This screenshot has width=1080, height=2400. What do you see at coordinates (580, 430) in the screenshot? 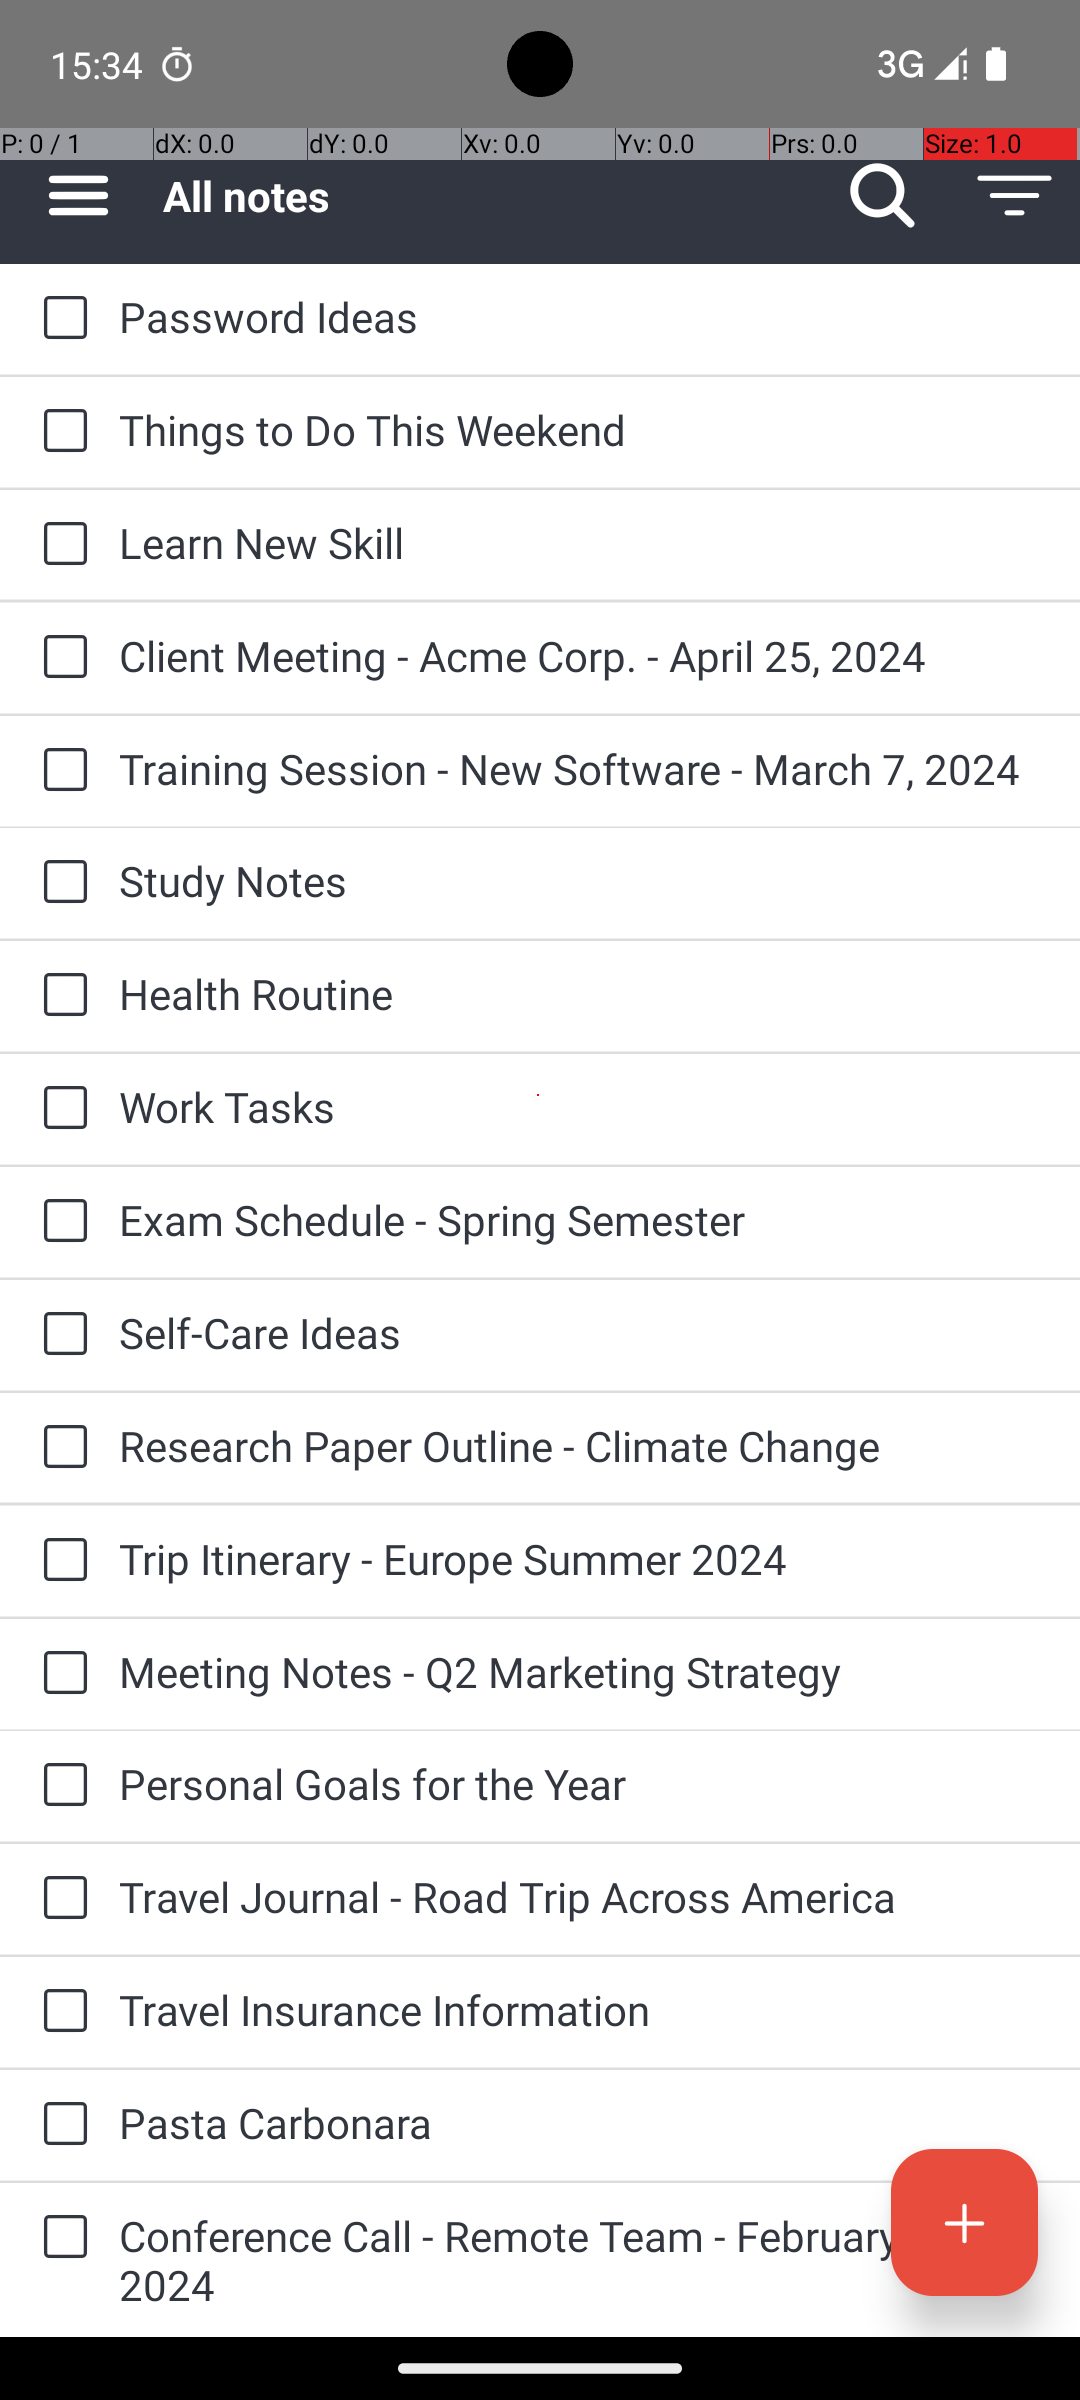
I see `Things to Do This Weekend` at bounding box center [580, 430].